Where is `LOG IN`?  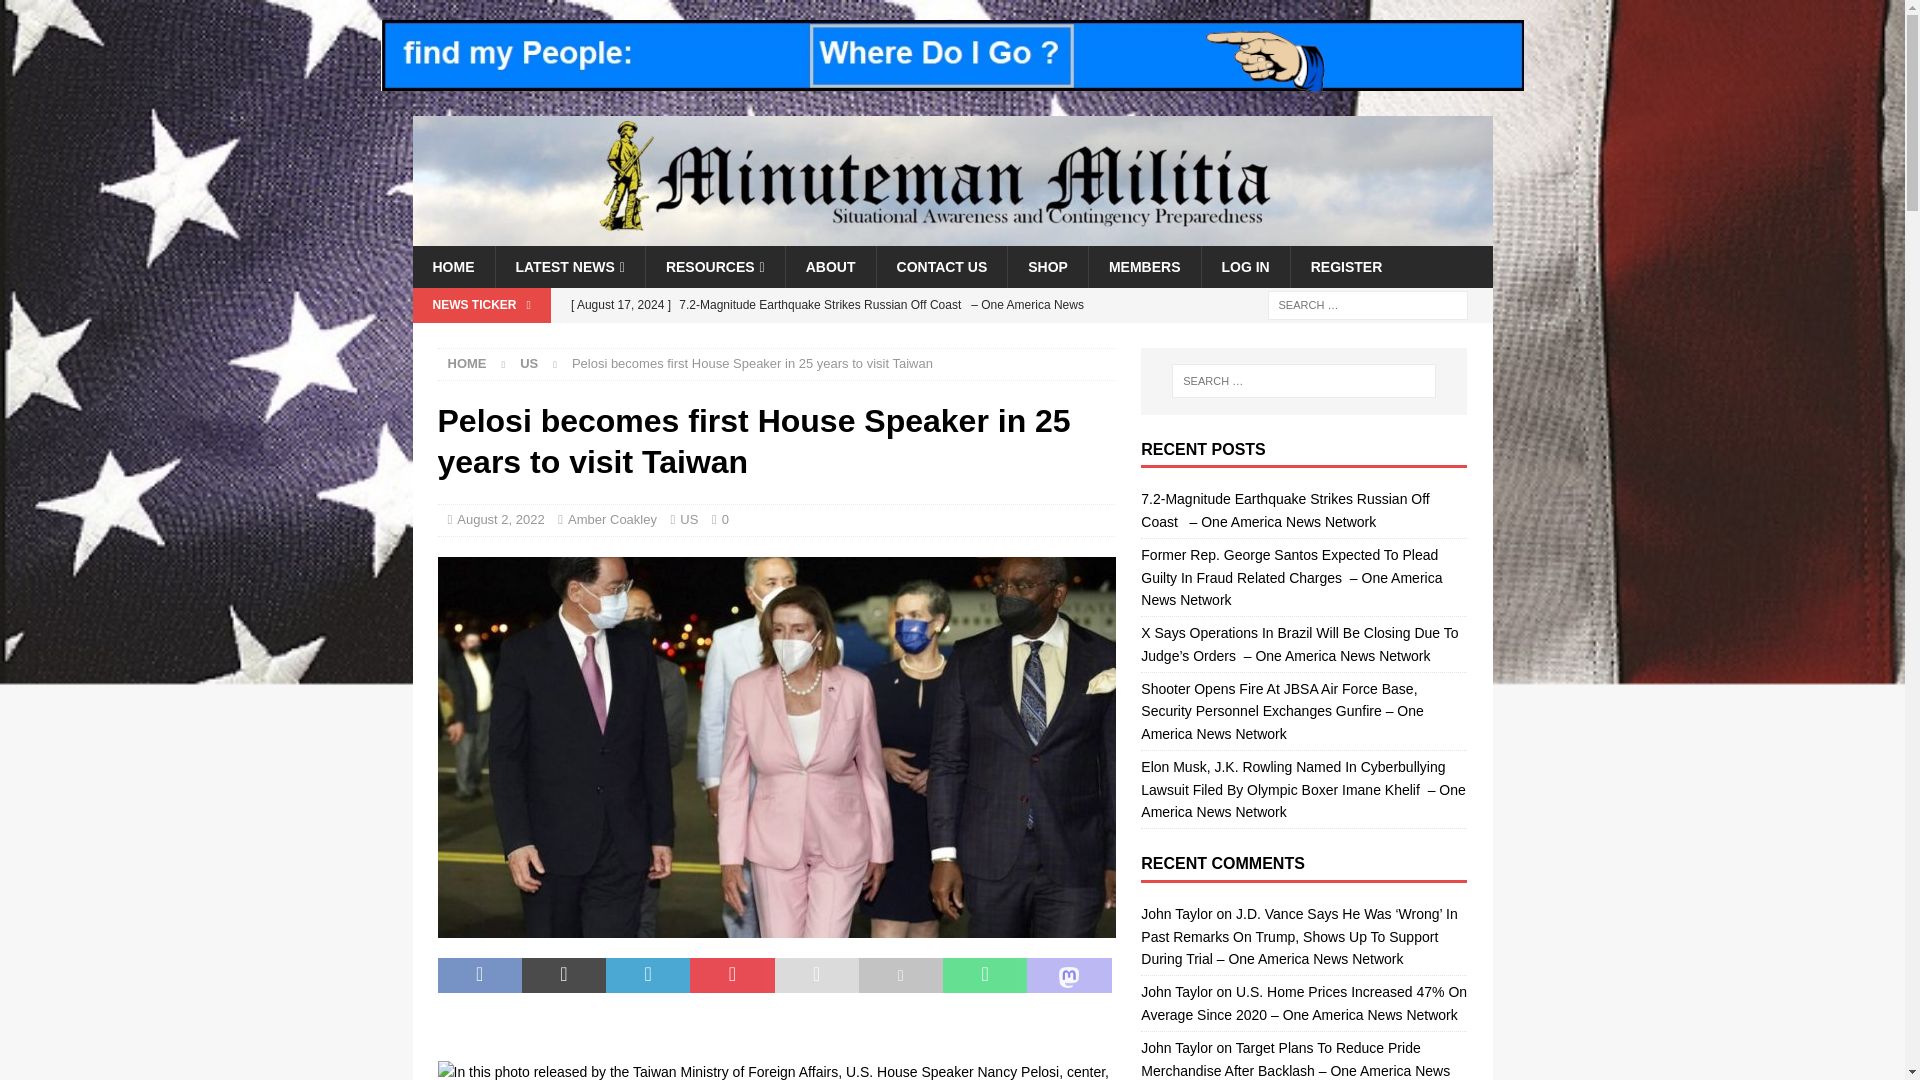 LOG IN is located at coordinates (1244, 267).